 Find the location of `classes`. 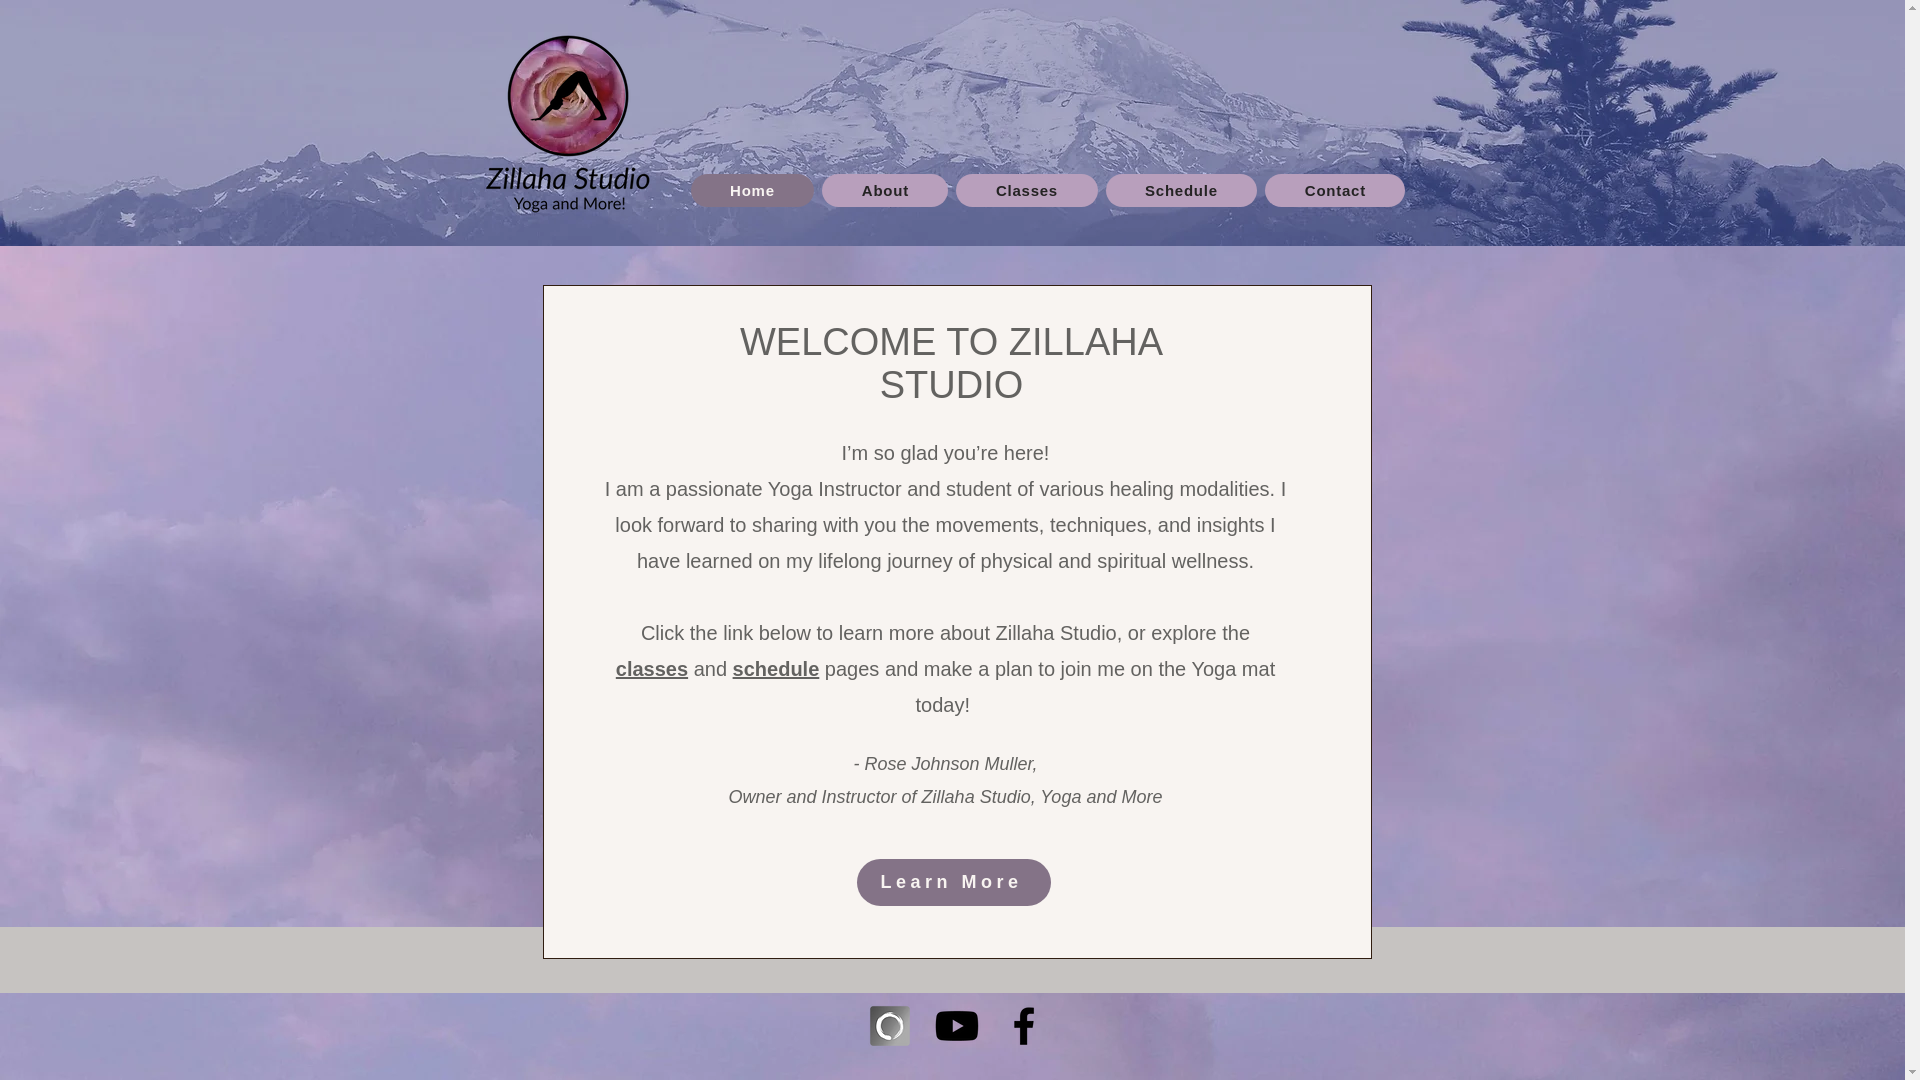

classes is located at coordinates (652, 668).